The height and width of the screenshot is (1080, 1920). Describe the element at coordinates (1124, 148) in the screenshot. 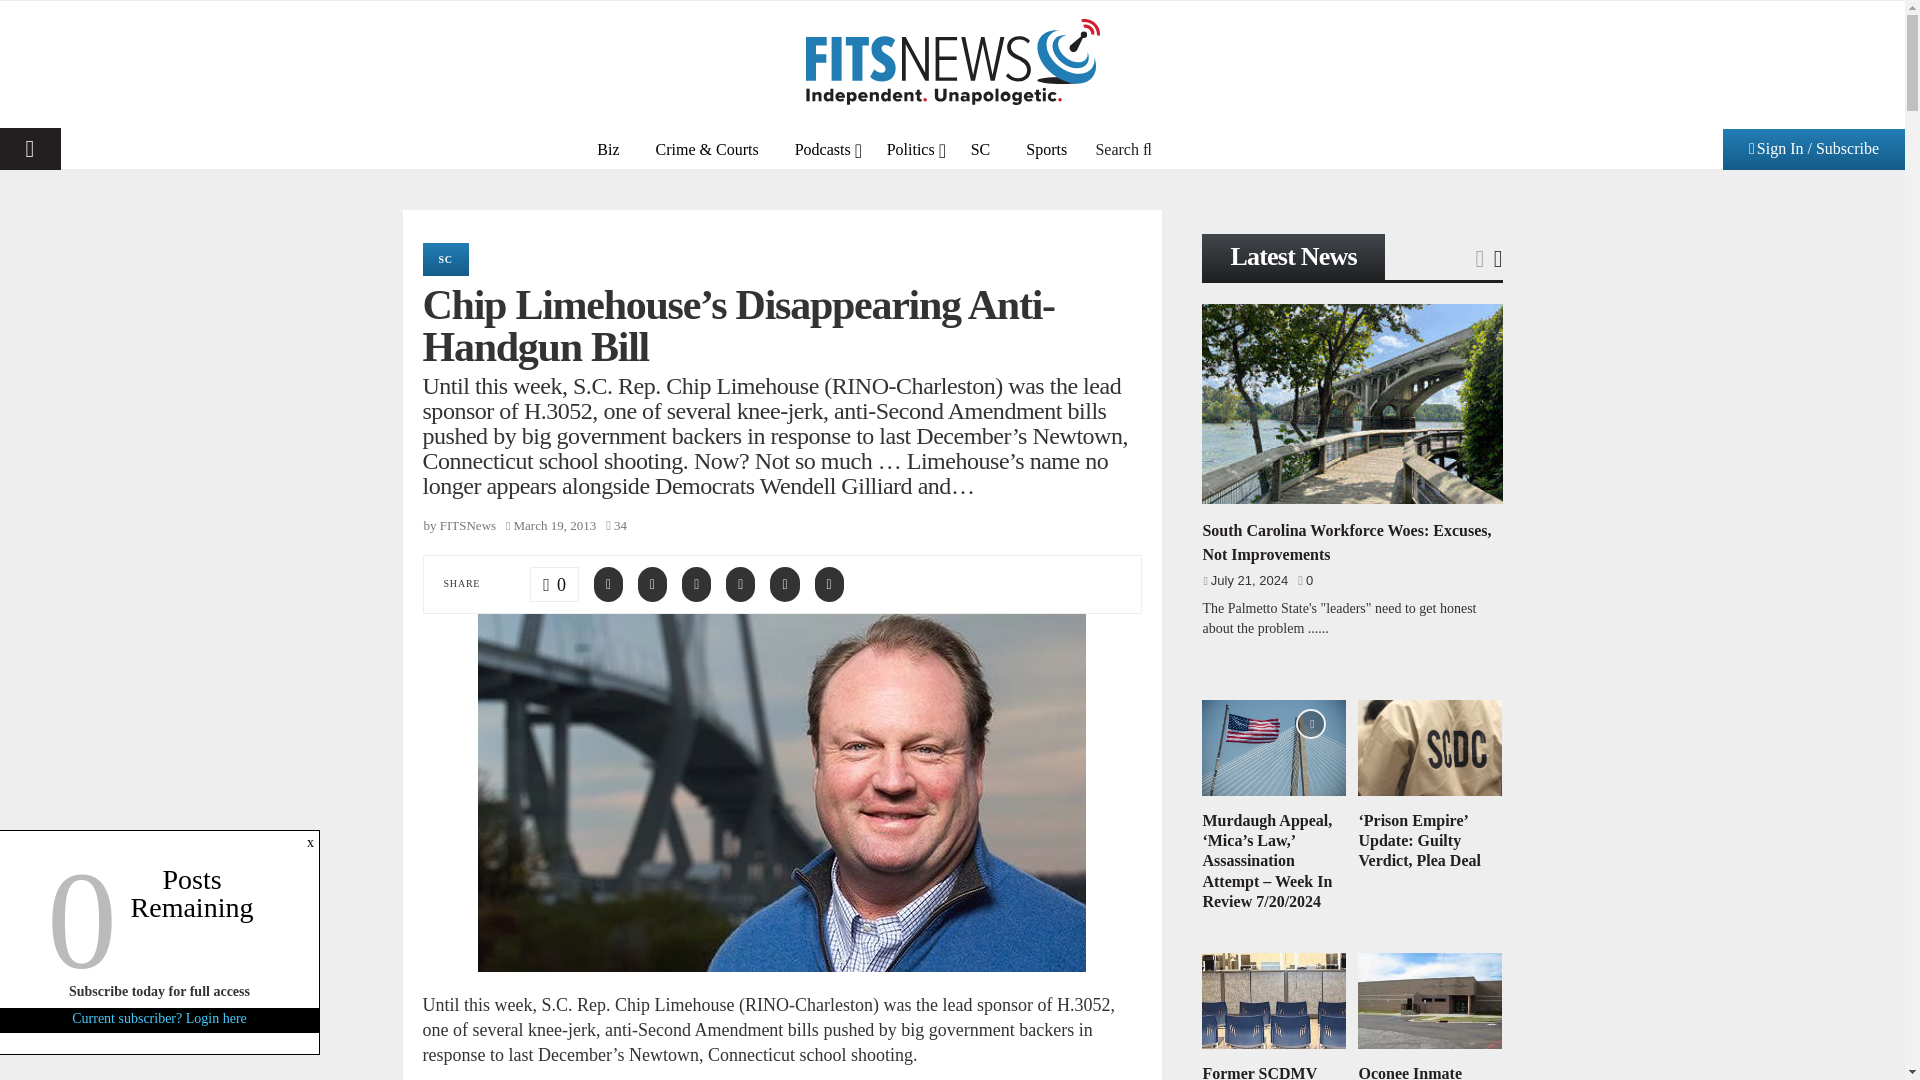

I see `Search` at that location.